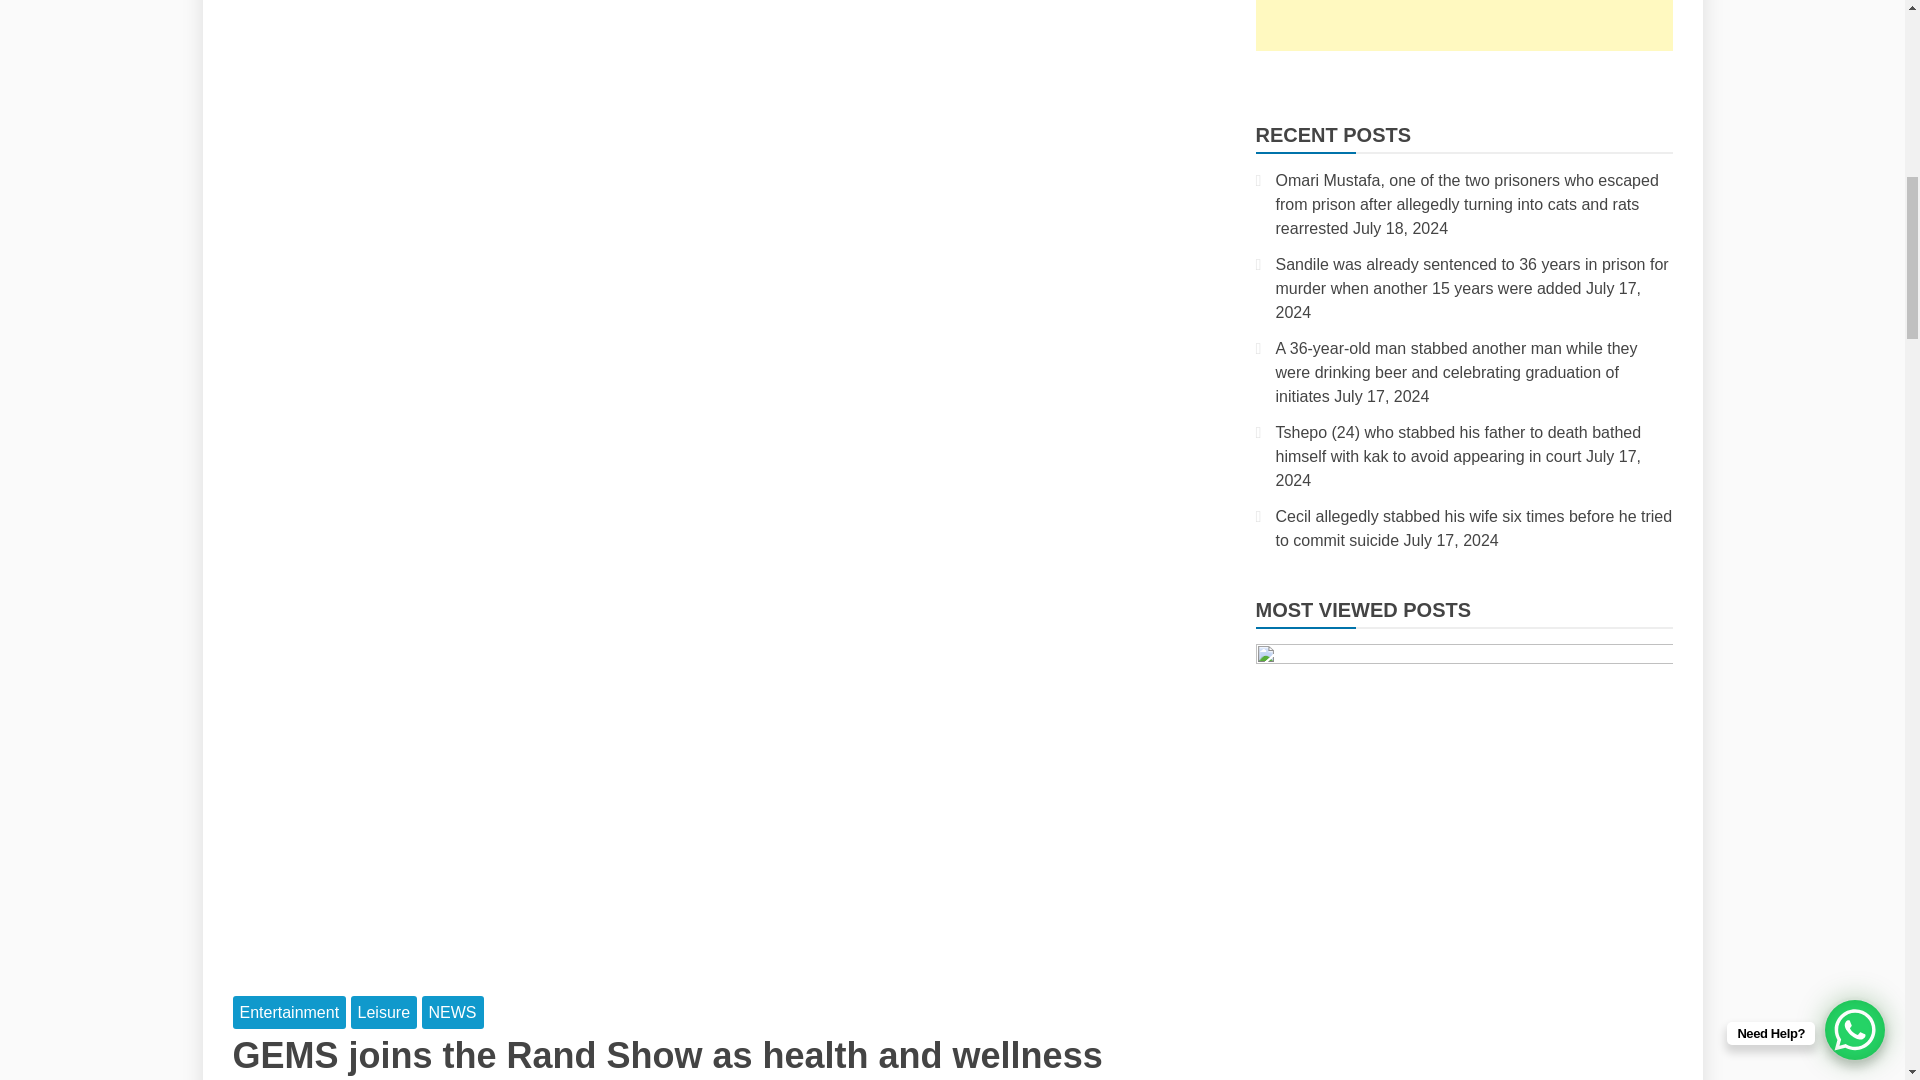  I want to click on NEWS, so click(452, 1012).